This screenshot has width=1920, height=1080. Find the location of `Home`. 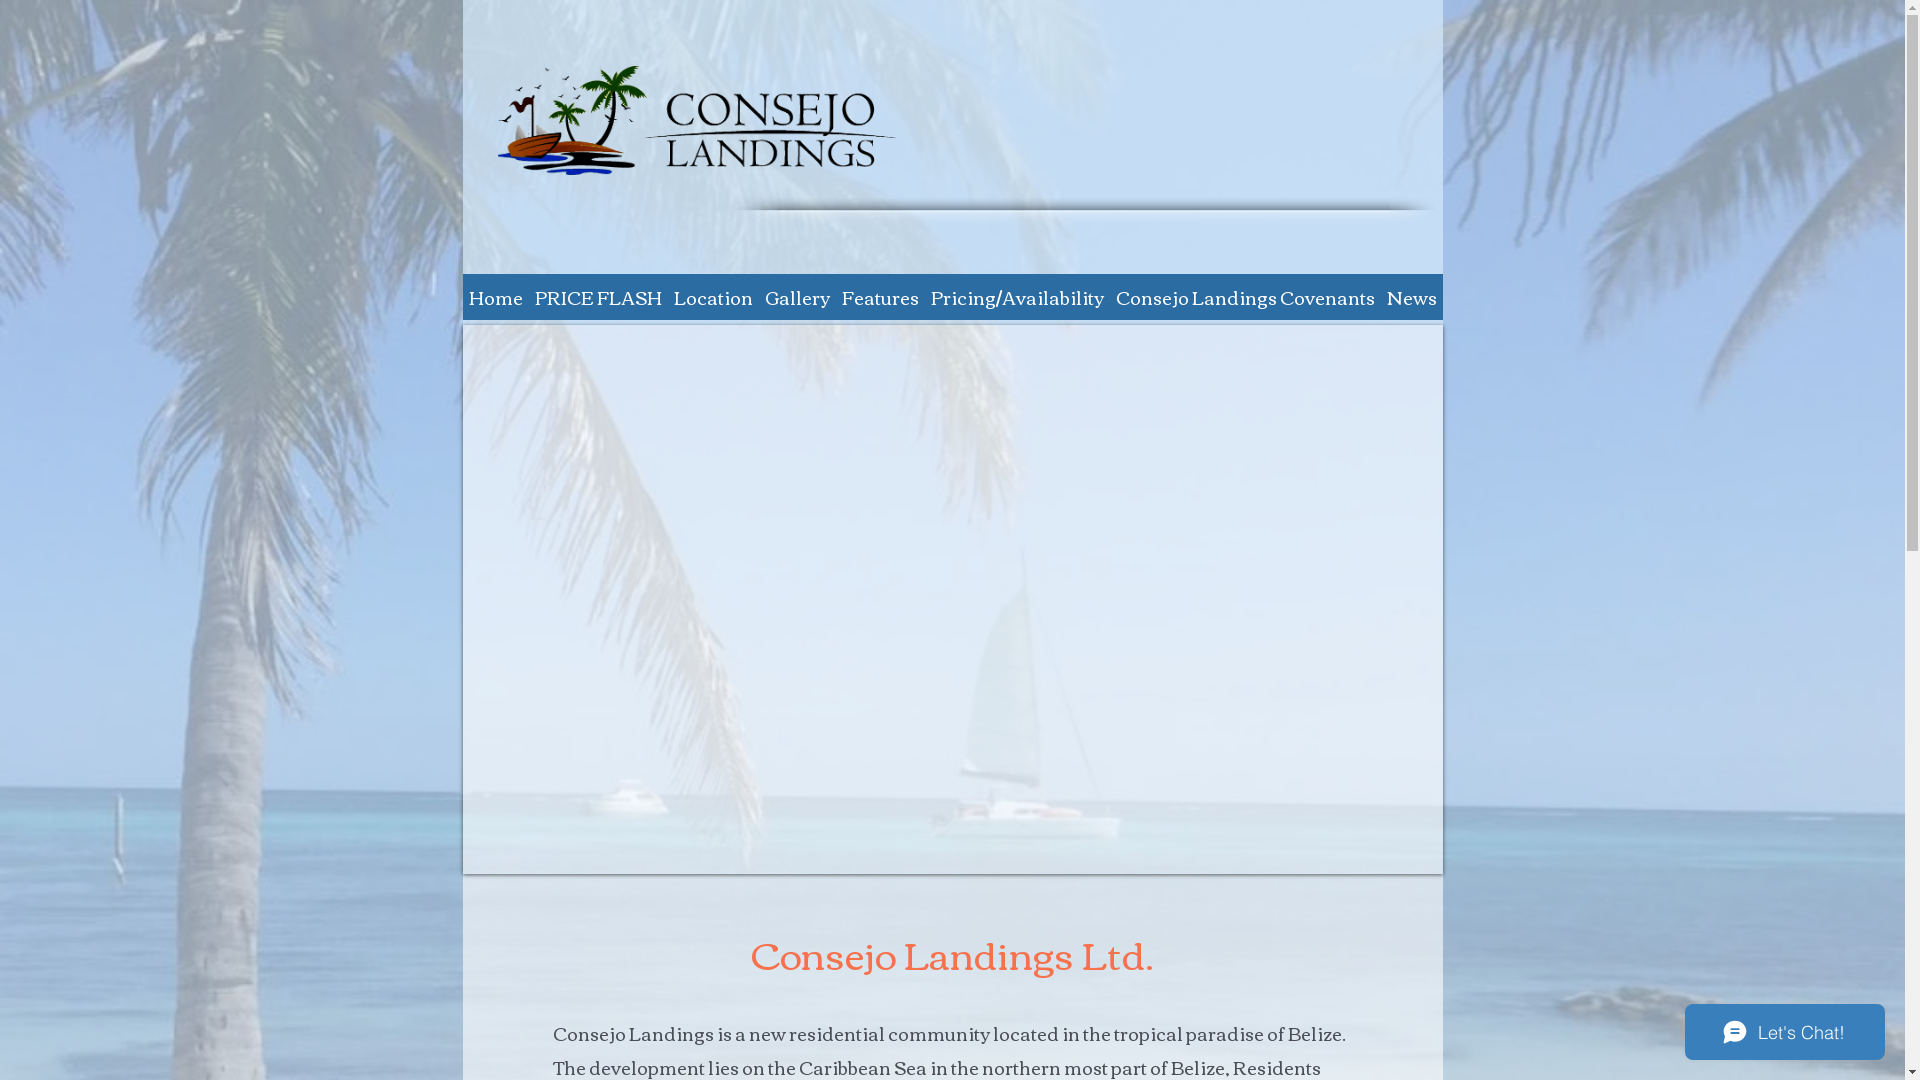

Home is located at coordinates (495, 297).